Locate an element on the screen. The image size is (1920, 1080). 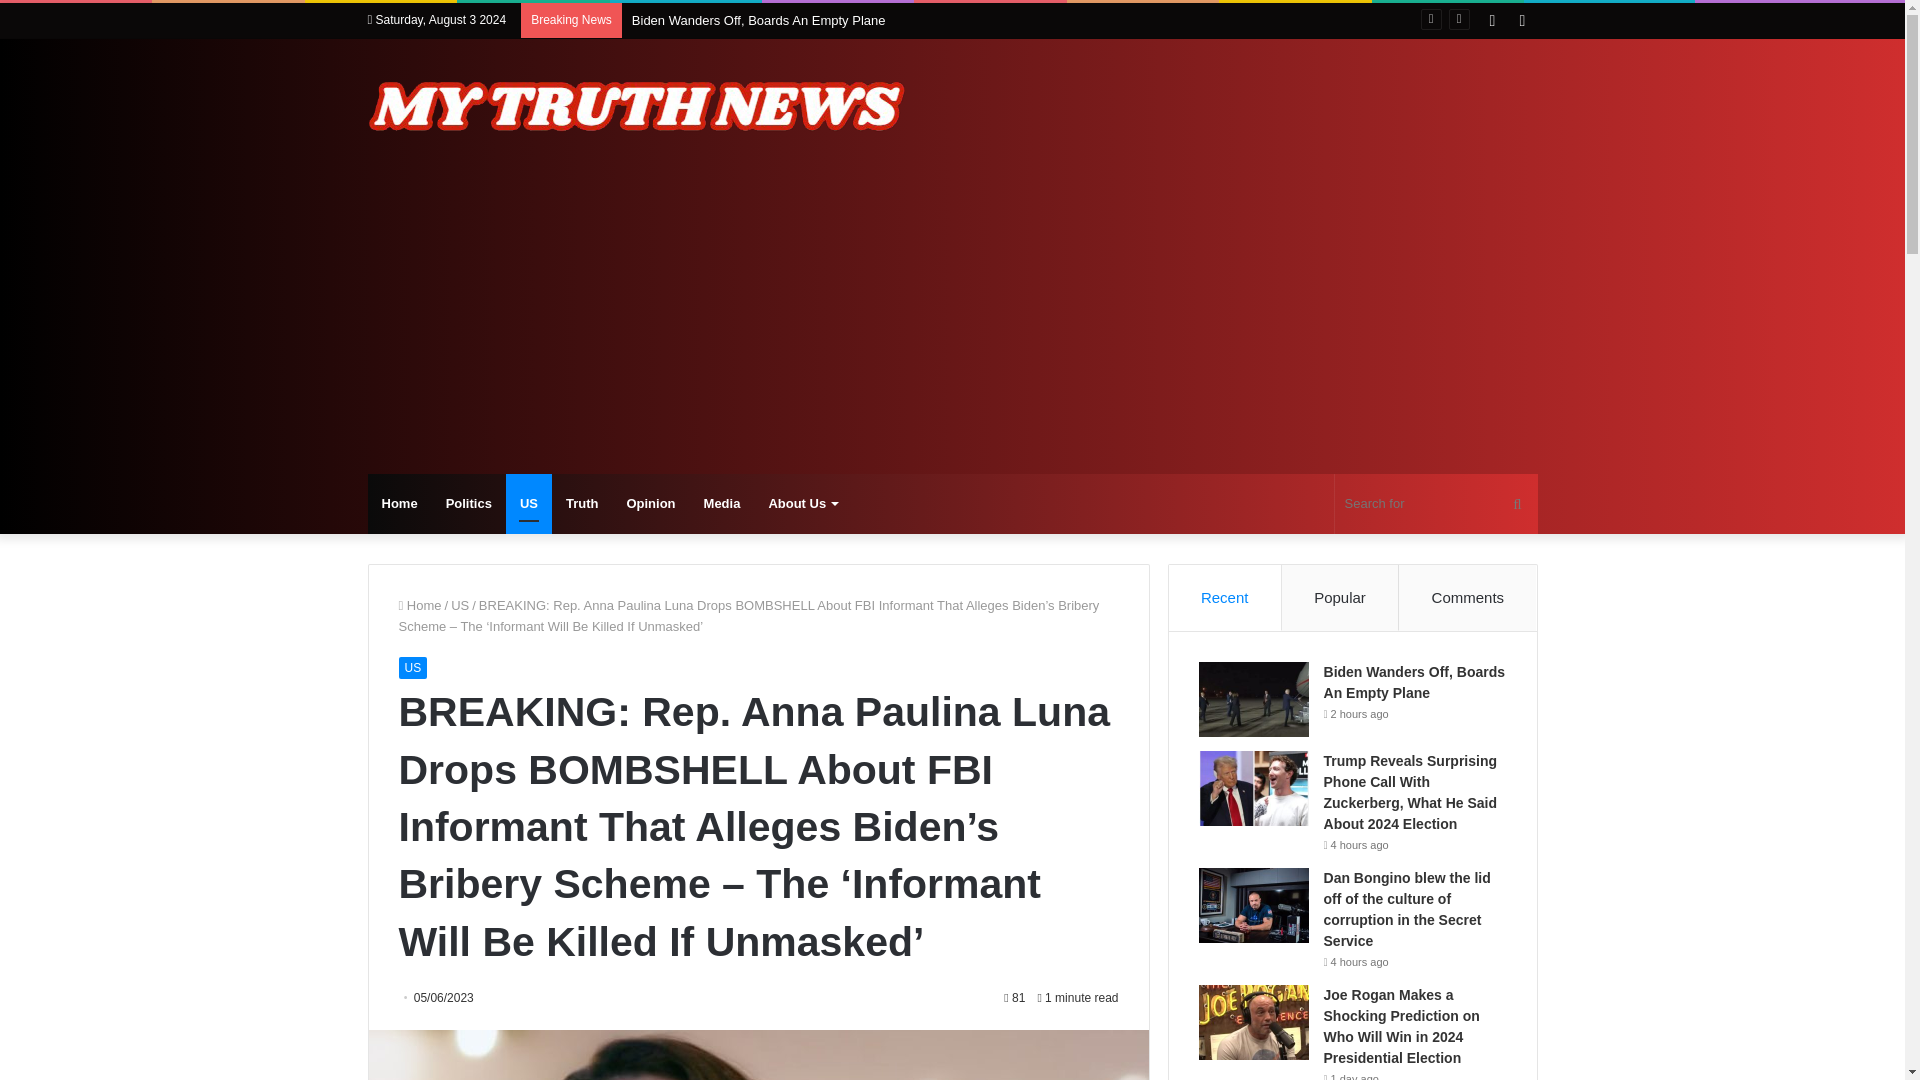
Media is located at coordinates (722, 504).